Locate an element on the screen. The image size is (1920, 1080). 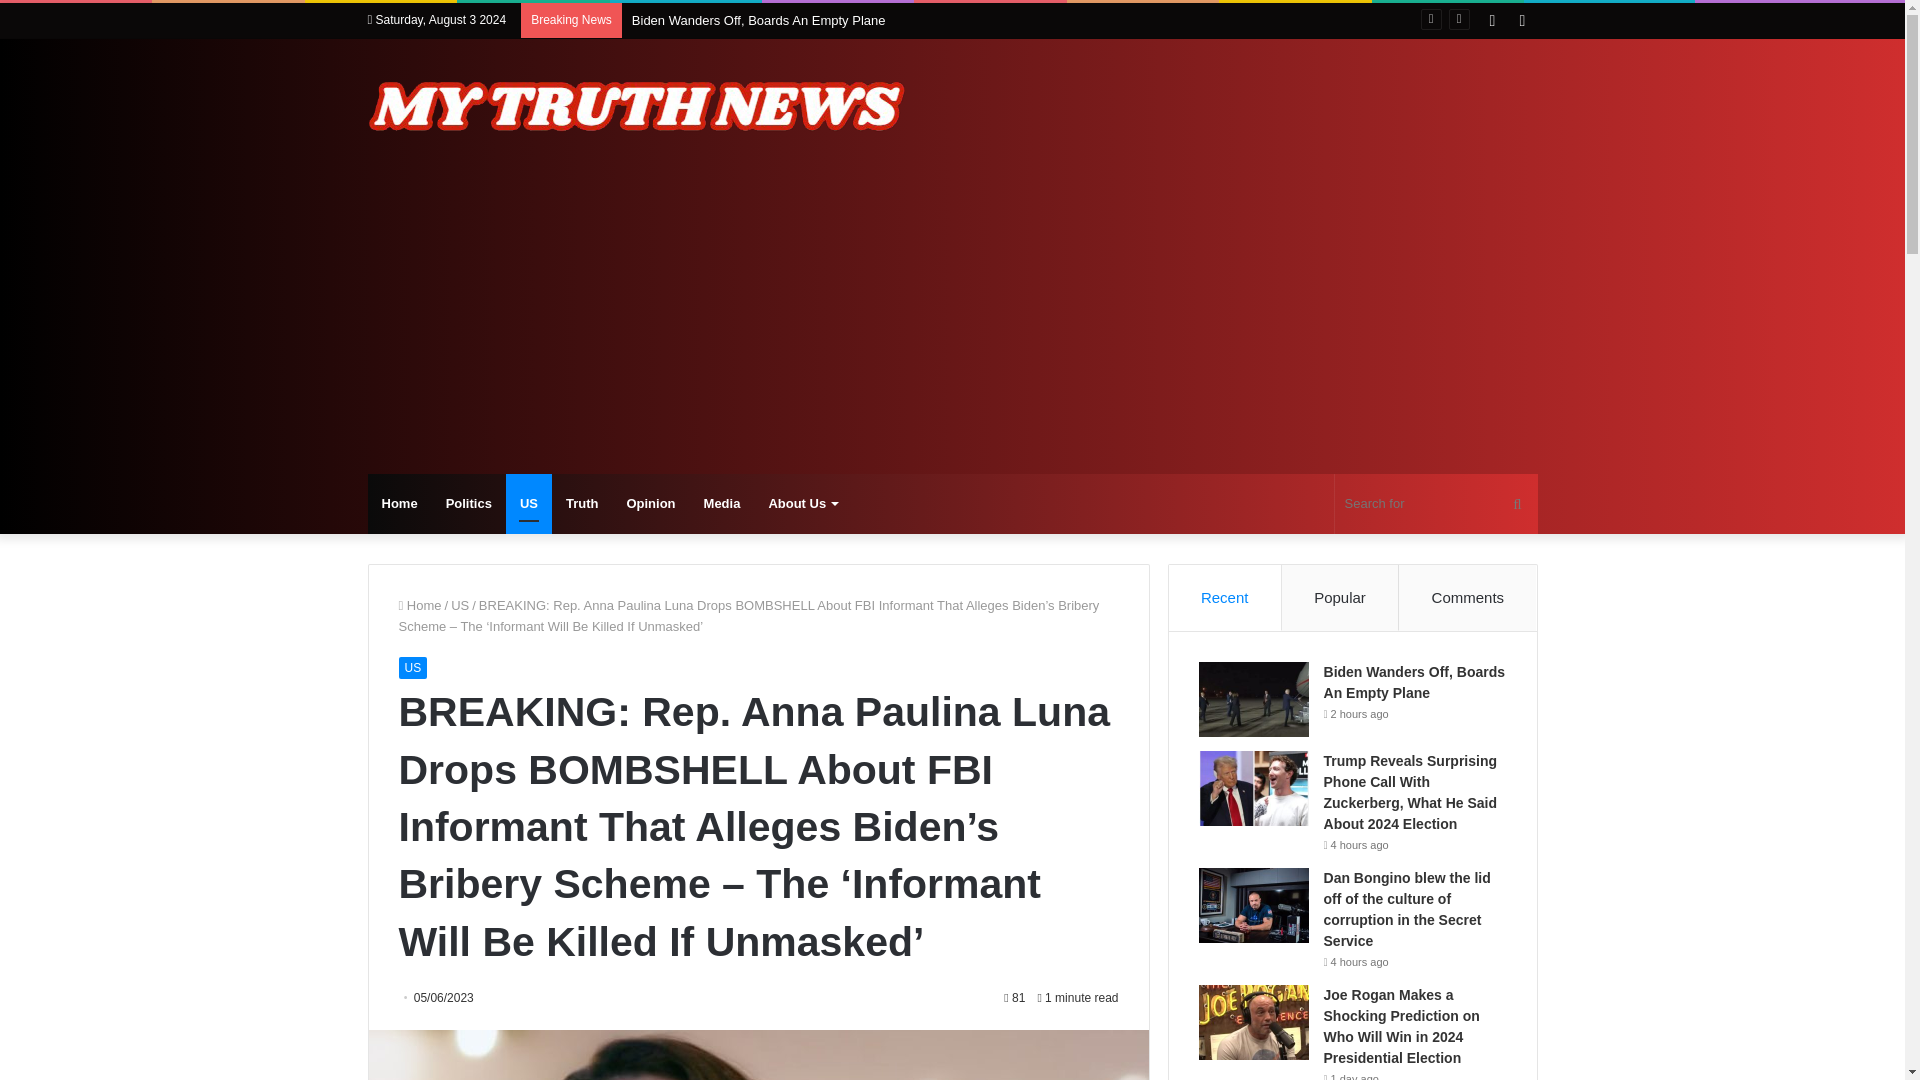
Media is located at coordinates (722, 504).